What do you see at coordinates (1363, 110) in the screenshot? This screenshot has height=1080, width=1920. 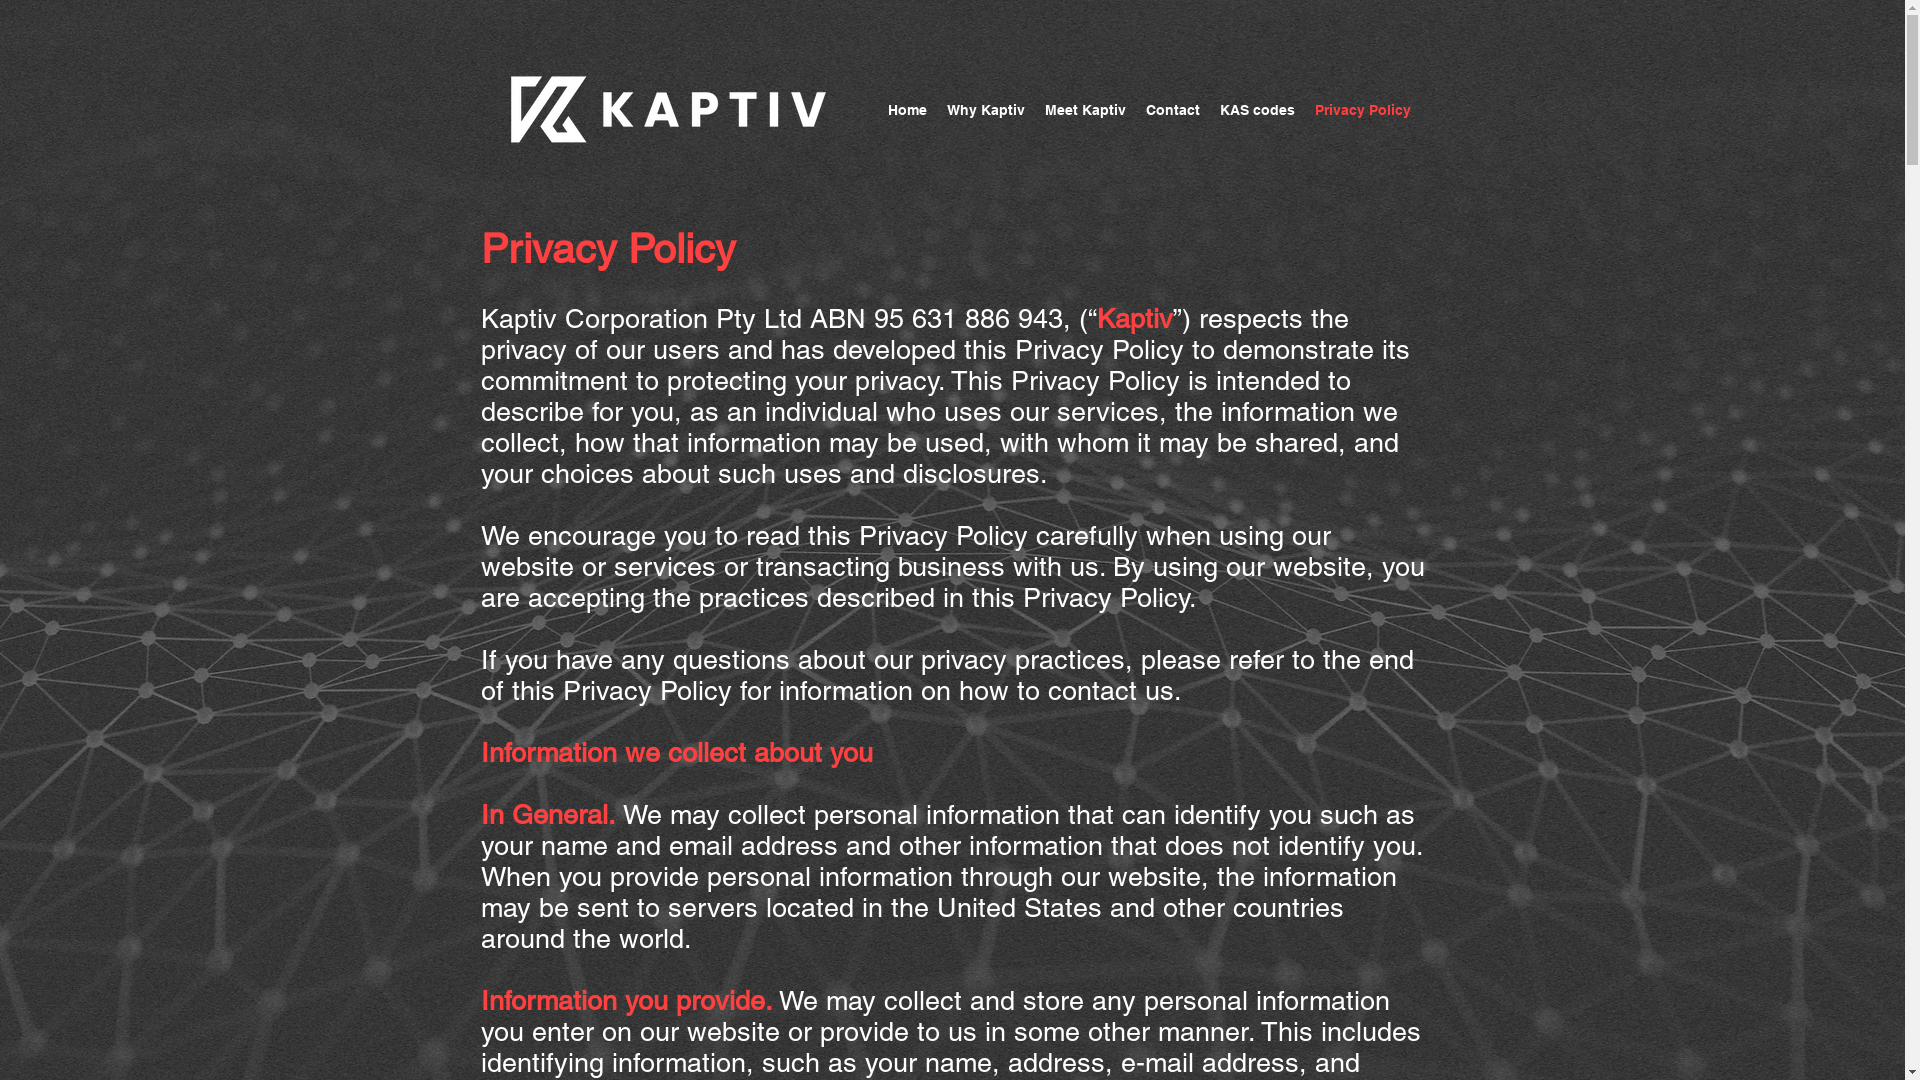 I see `Privacy Policy` at bounding box center [1363, 110].